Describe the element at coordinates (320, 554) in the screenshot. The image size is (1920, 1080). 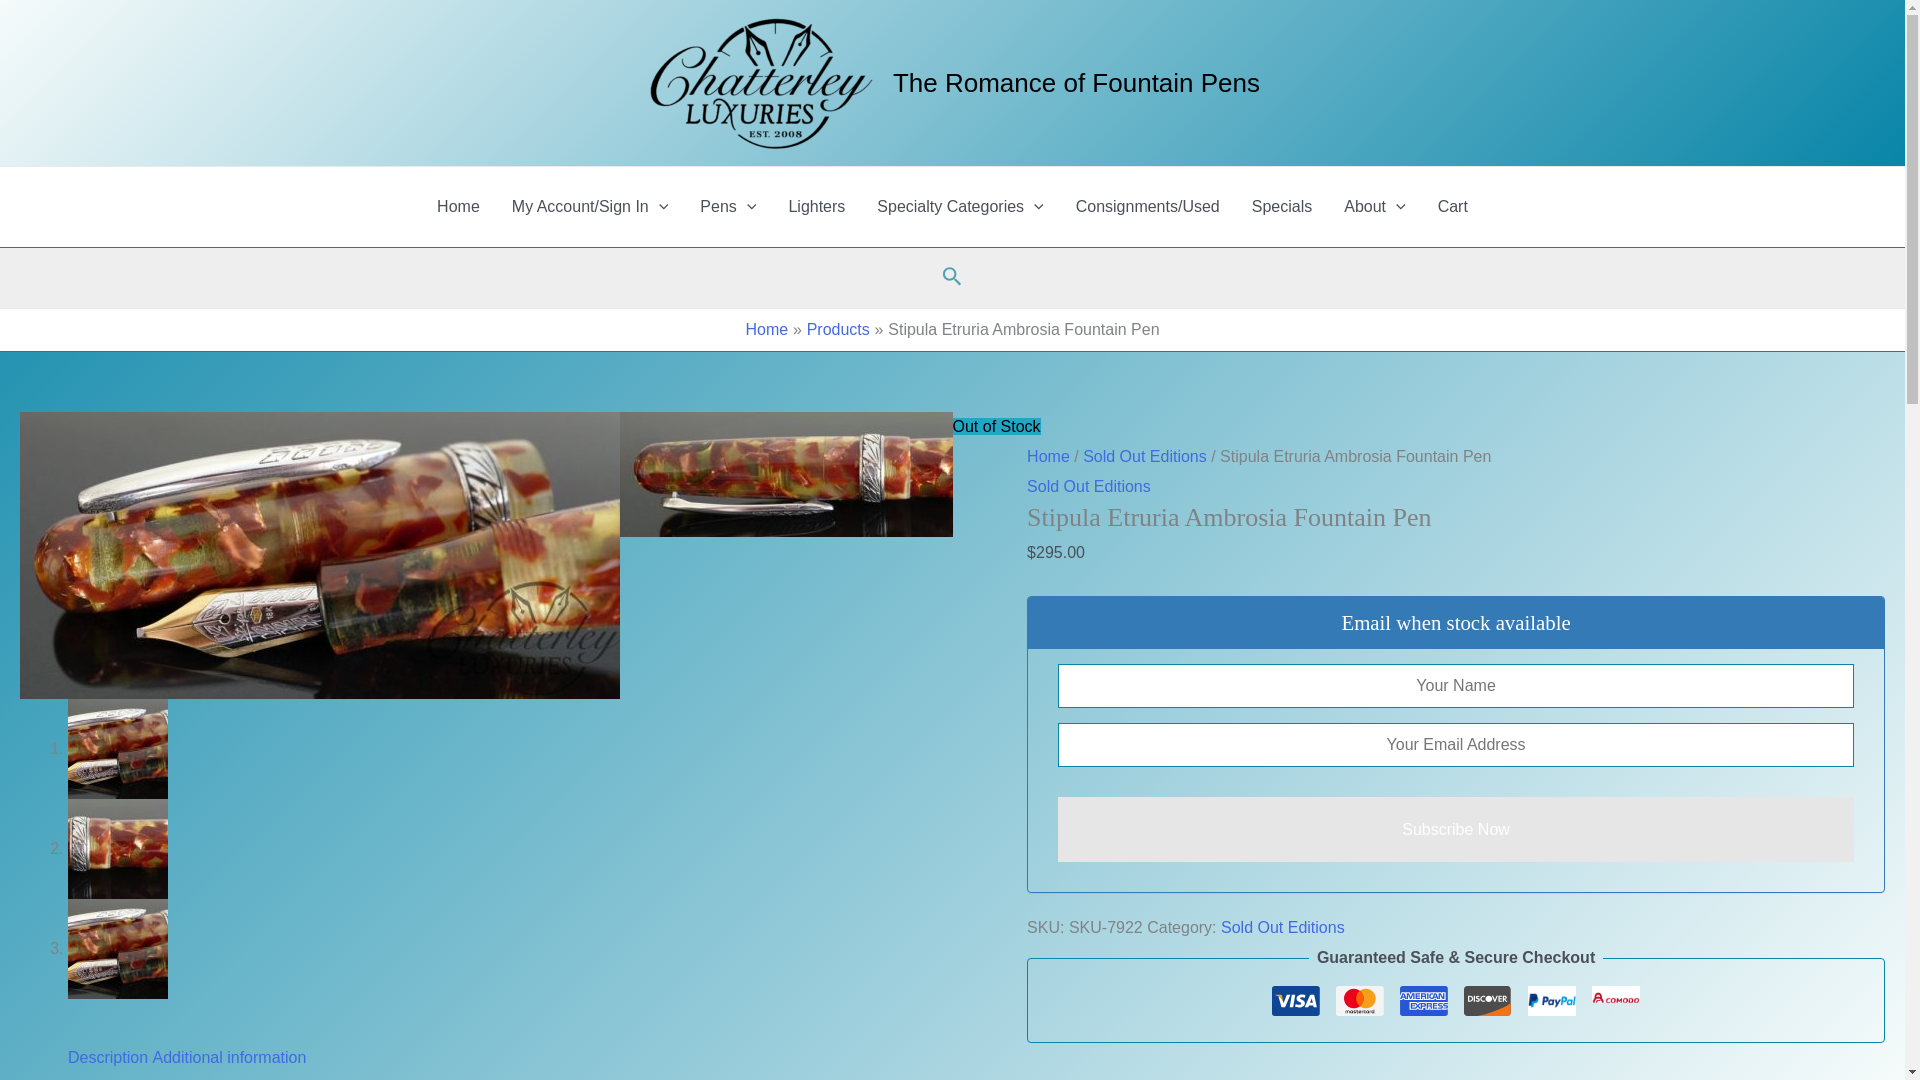
I see `Stipula Etruria Ambrosia Fountain Pen` at that location.